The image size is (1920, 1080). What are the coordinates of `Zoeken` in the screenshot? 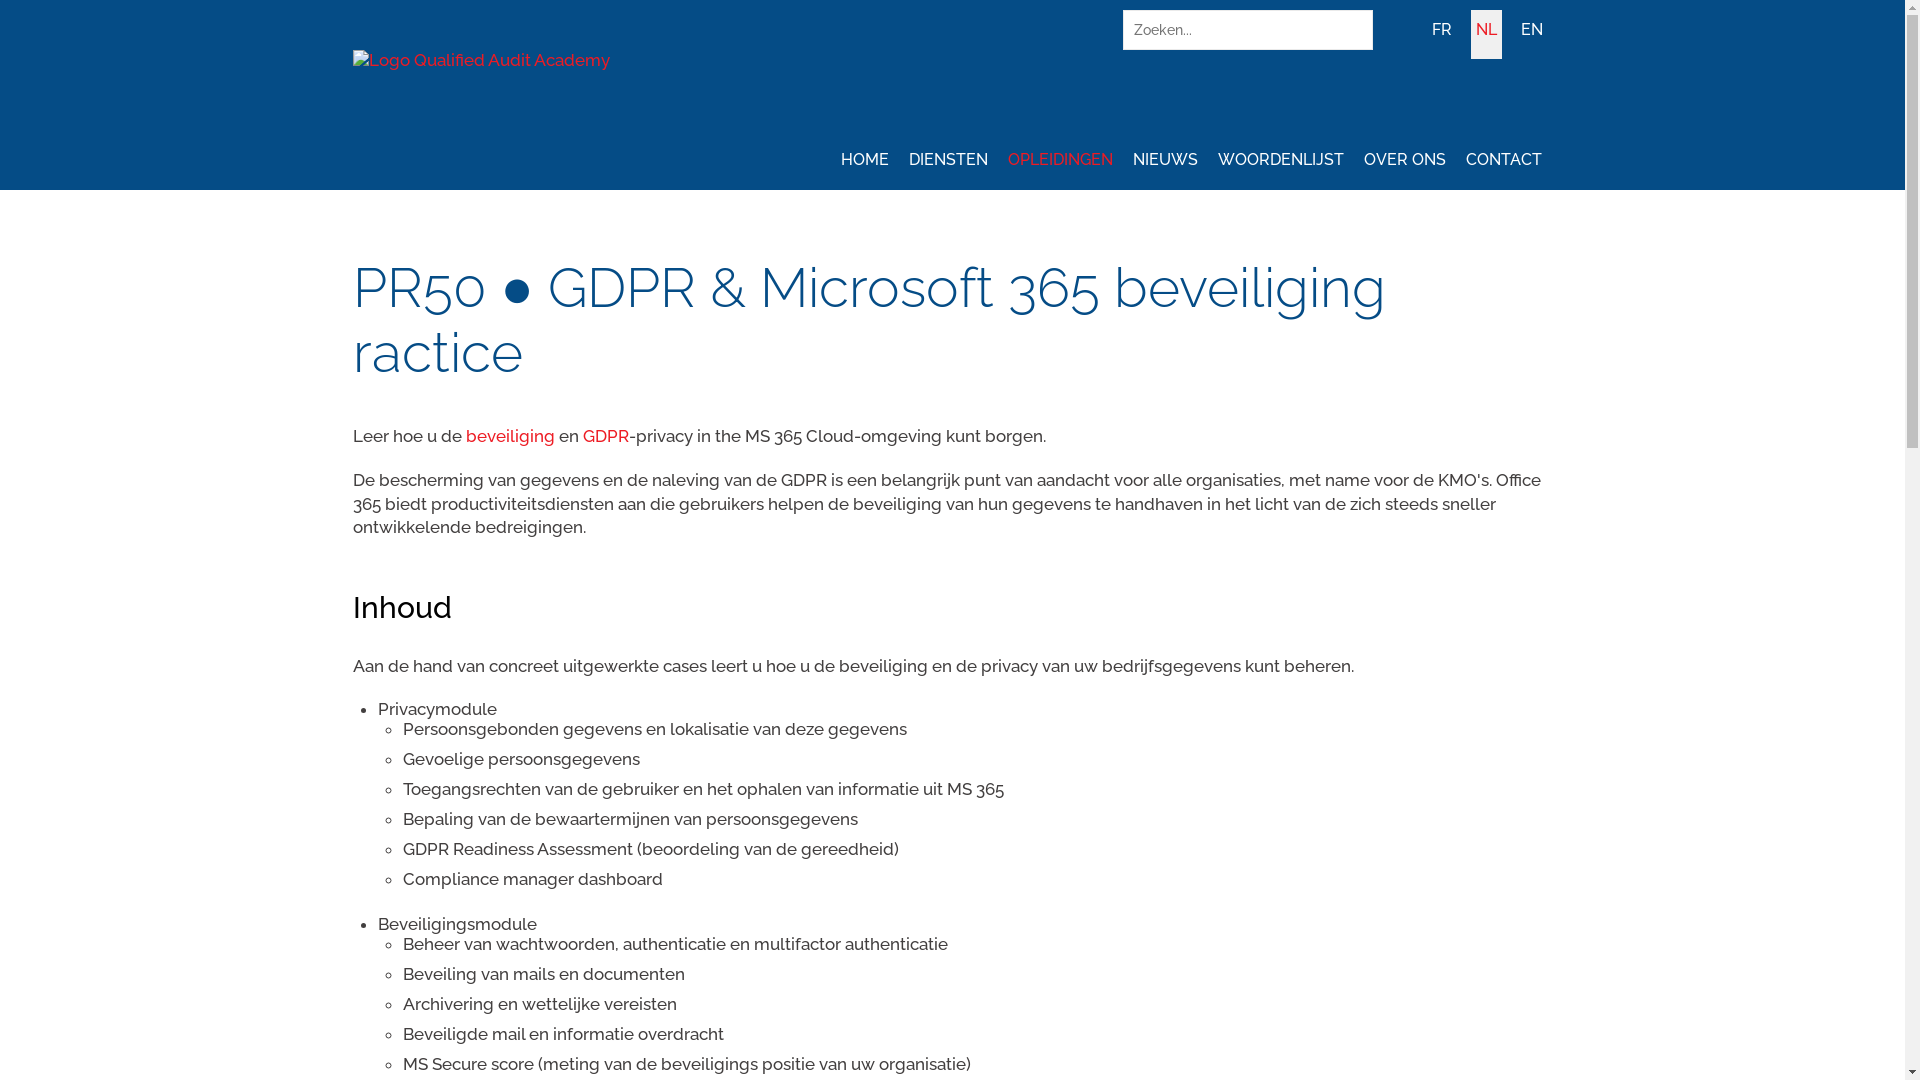 It's located at (1352, 30).